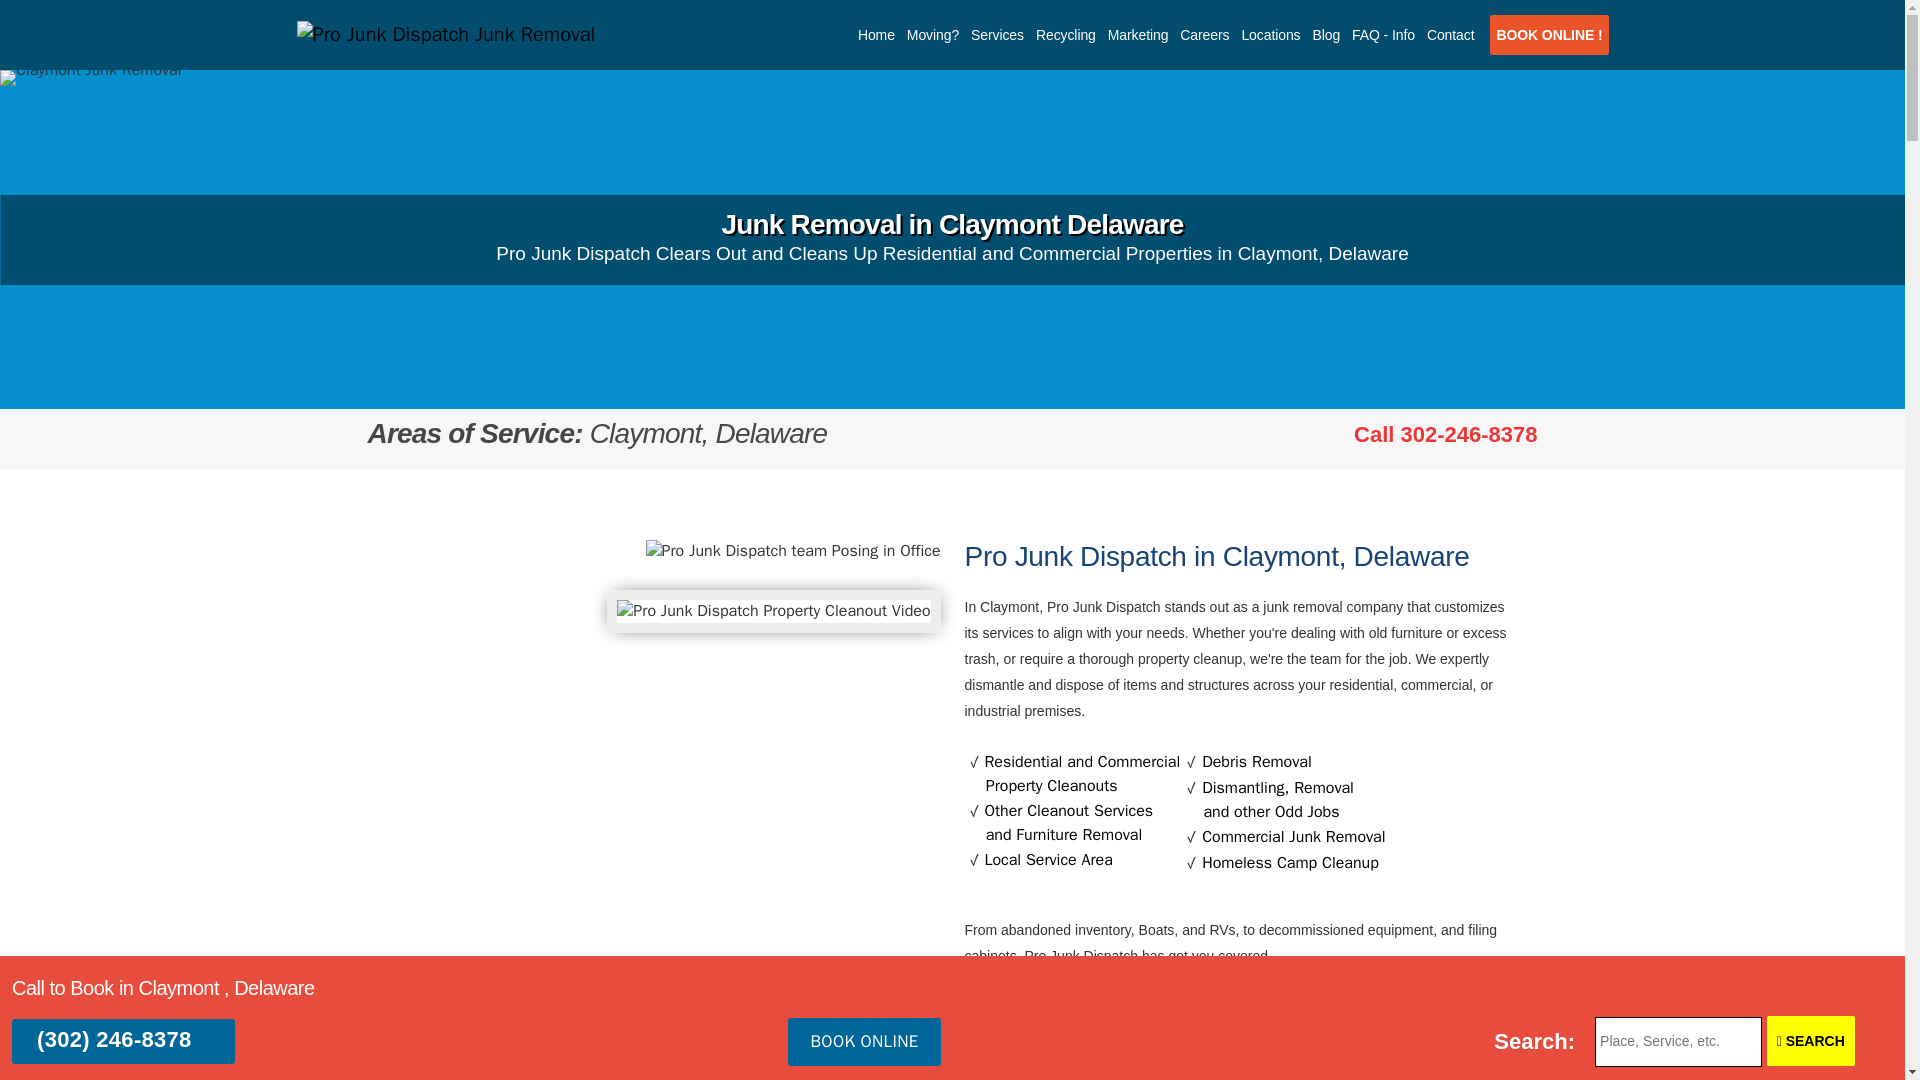  What do you see at coordinates (1138, 35) in the screenshot?
I see `Marketing` at bounding box center [1138, 35].